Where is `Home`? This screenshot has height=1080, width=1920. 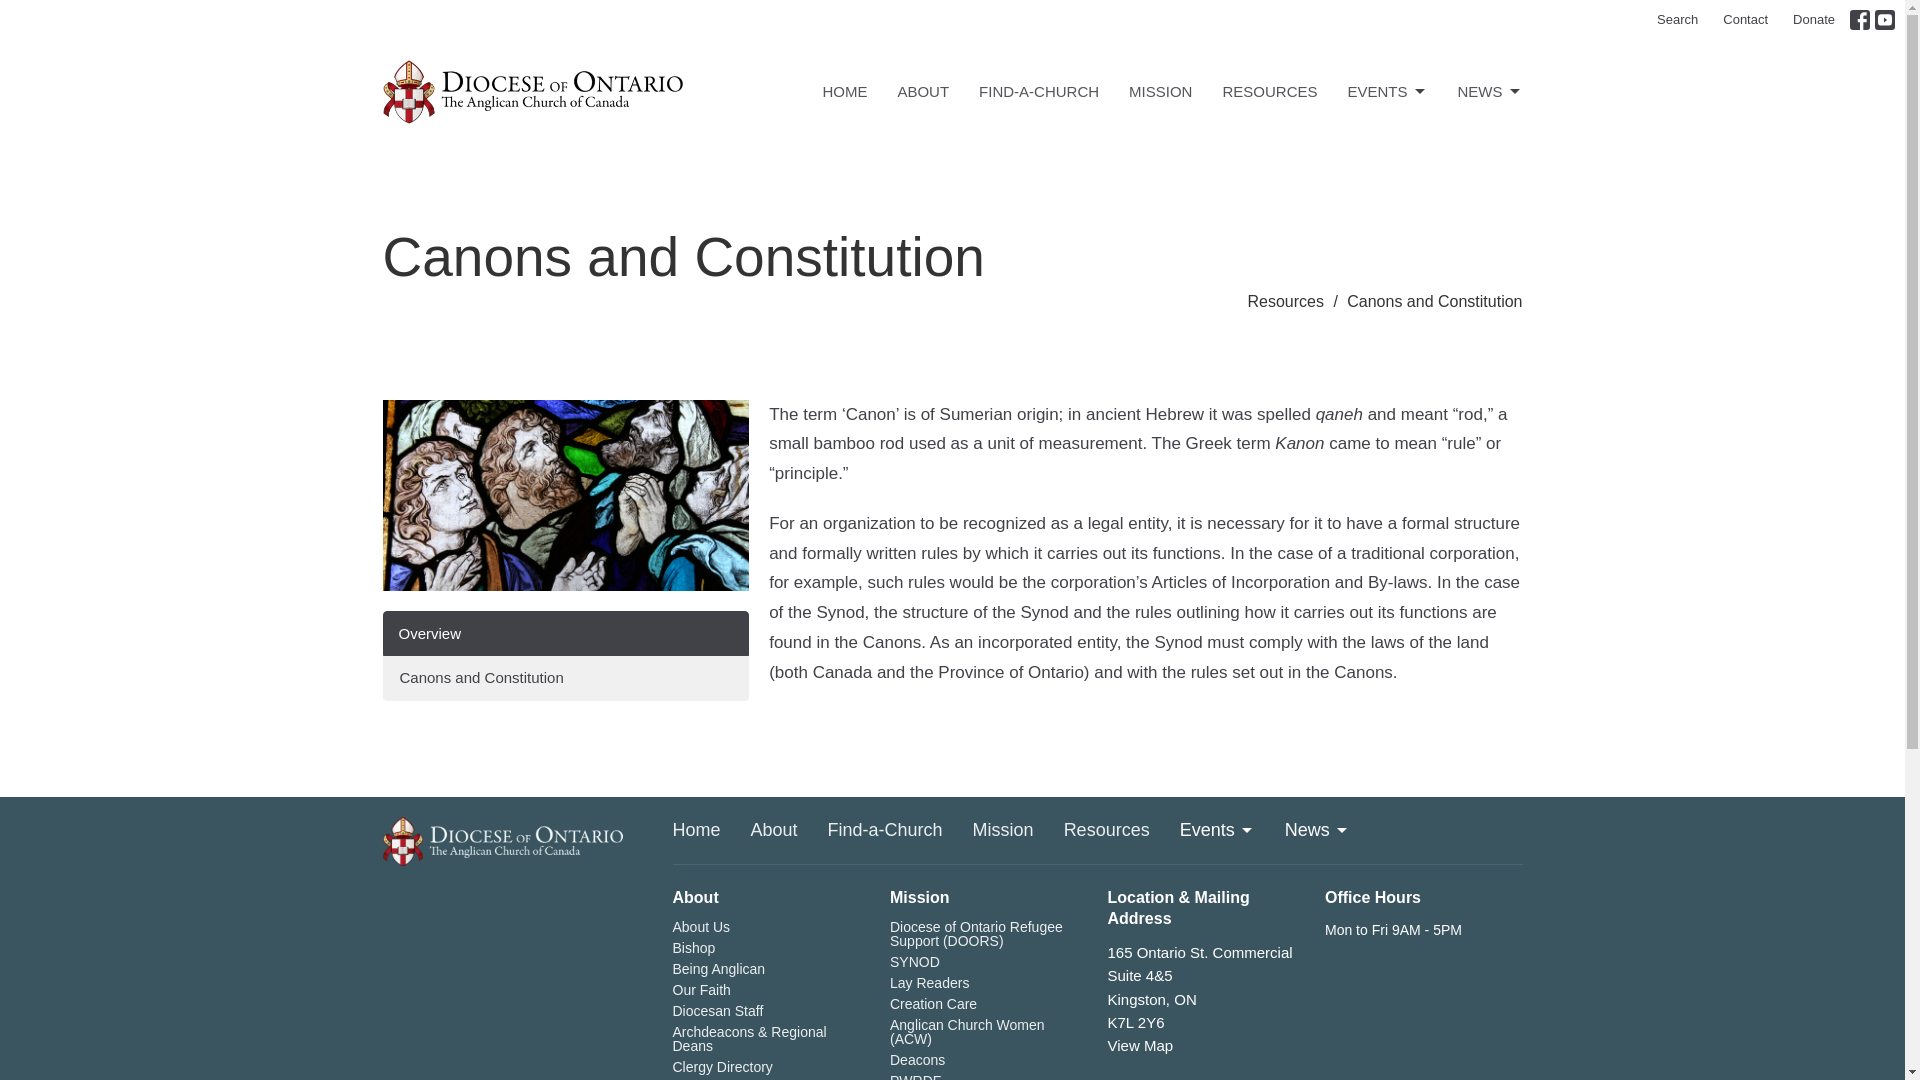
Home is located at coordinates (696, 830).